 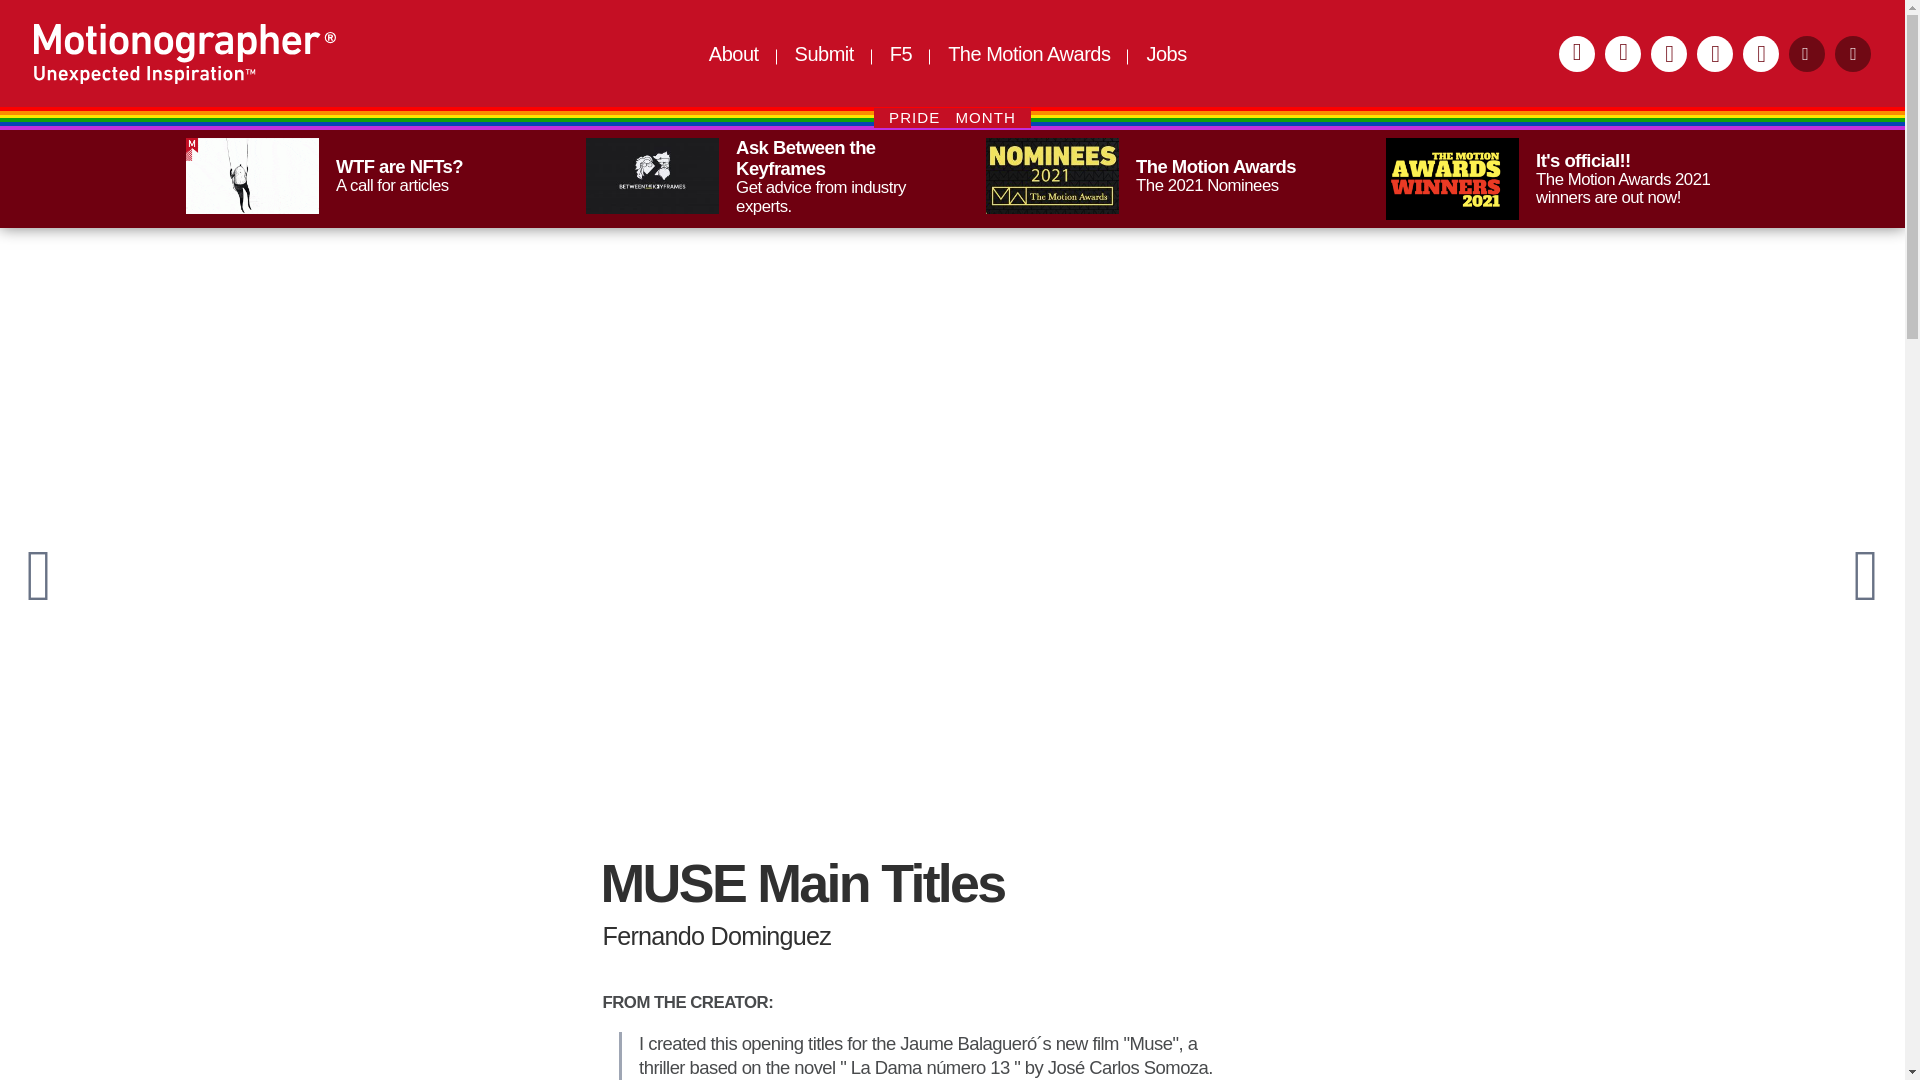 I want to click on F5, so click(x=901, y=54).